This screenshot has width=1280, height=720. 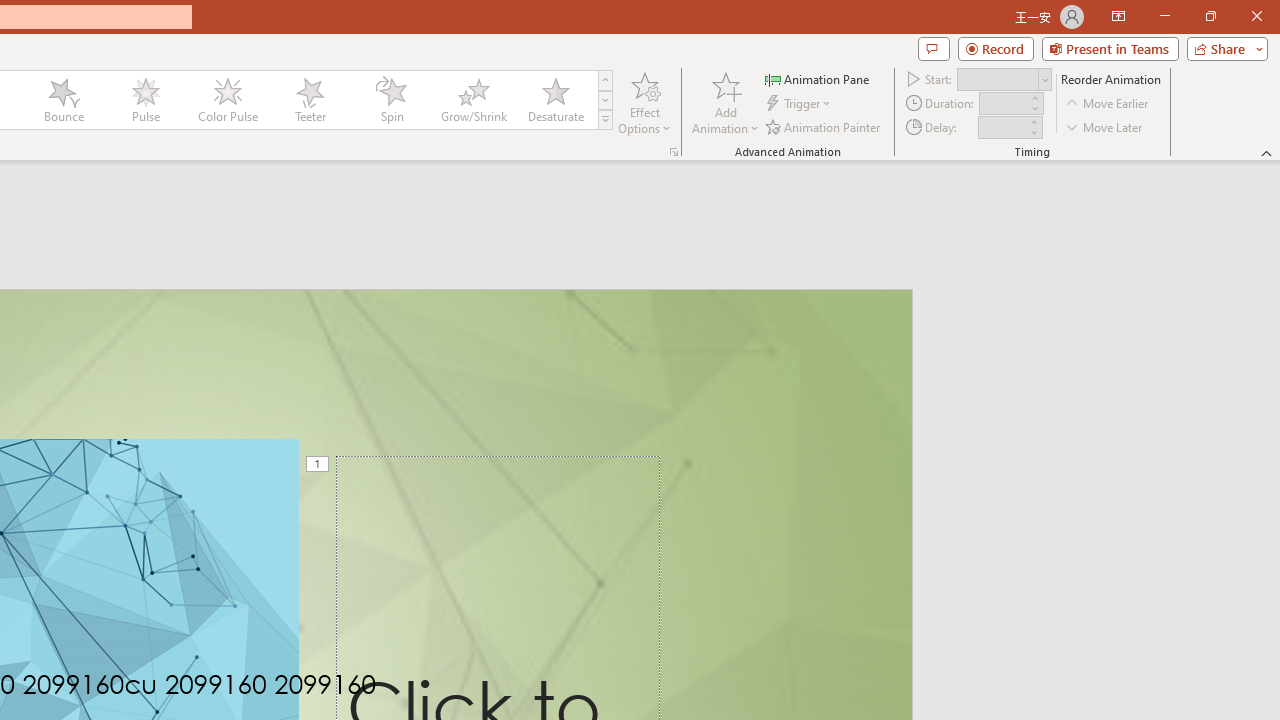 What do you see at coordinates (227, 100) in the screenshot?
I see `Color Pulse` at bounding box center [227, 100].